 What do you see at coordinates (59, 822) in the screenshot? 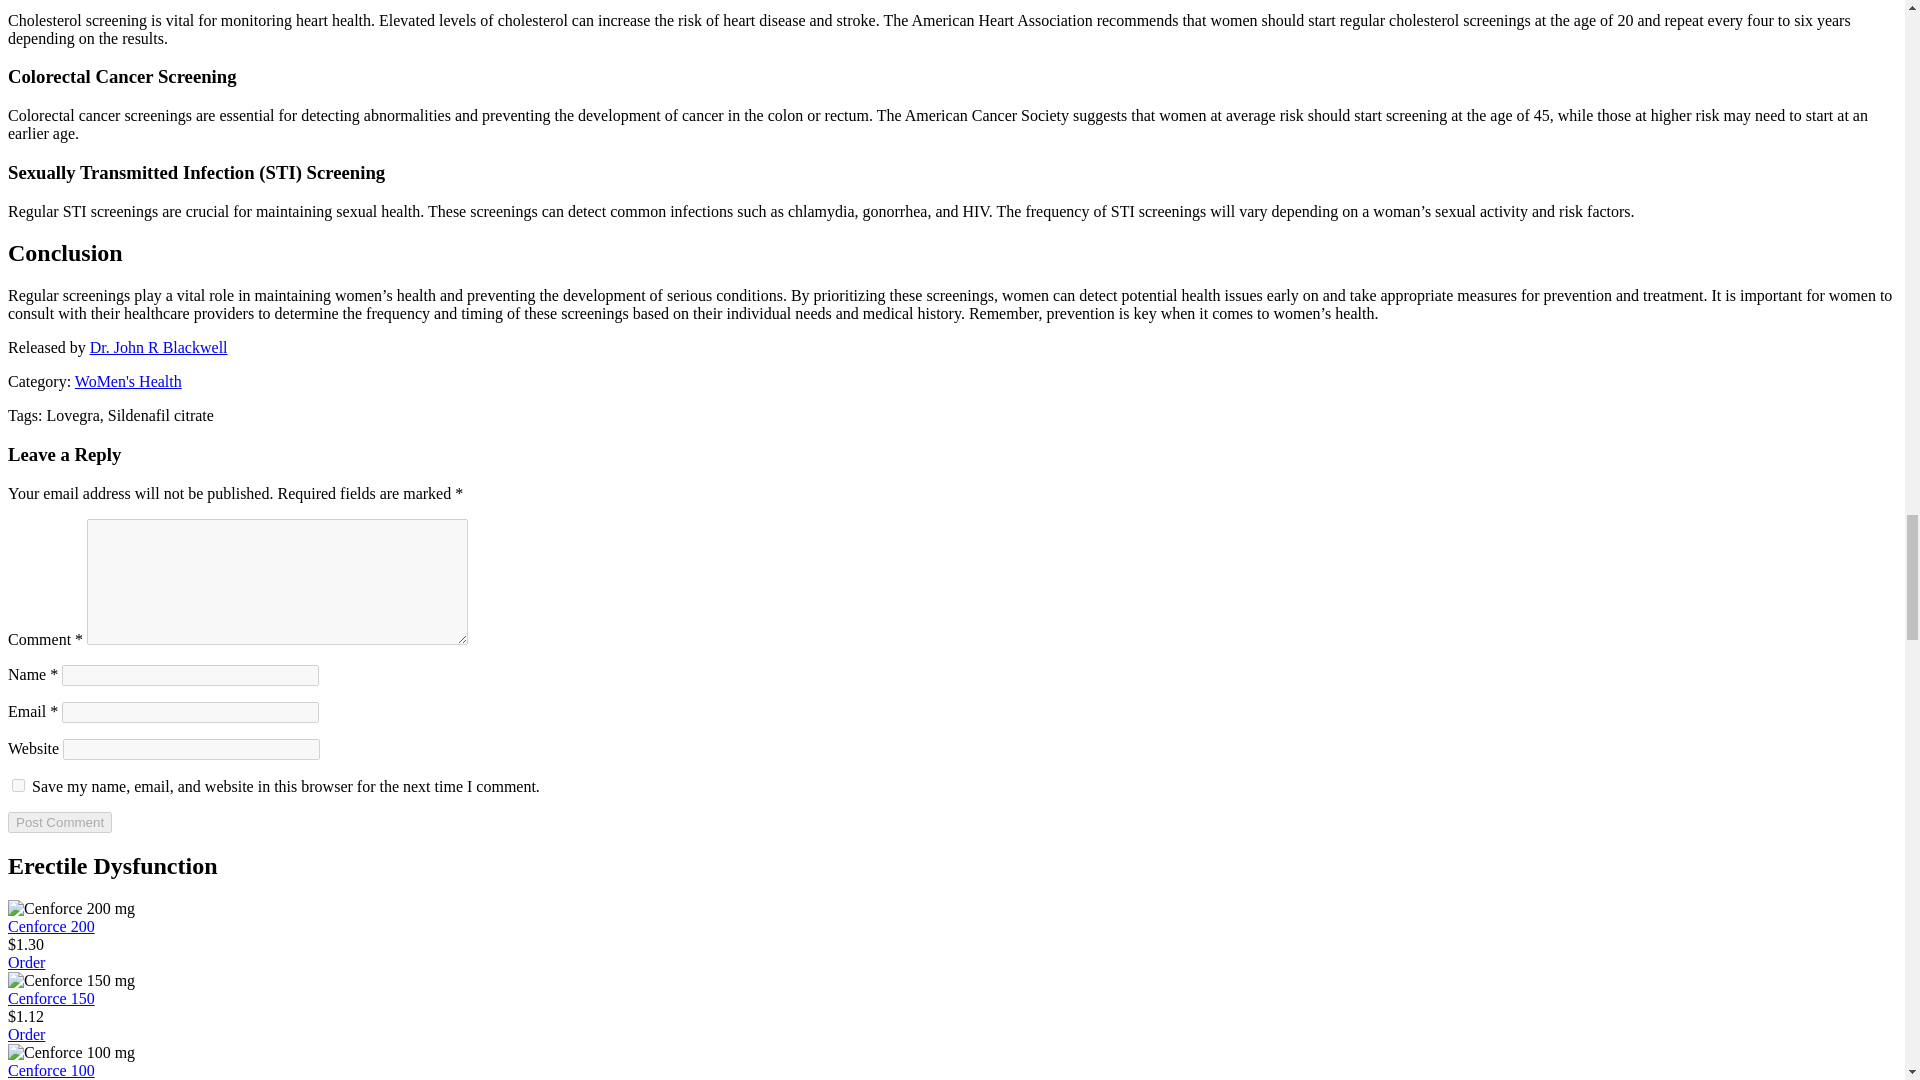
I see `Post Comment` at bounding box center [59, 822].